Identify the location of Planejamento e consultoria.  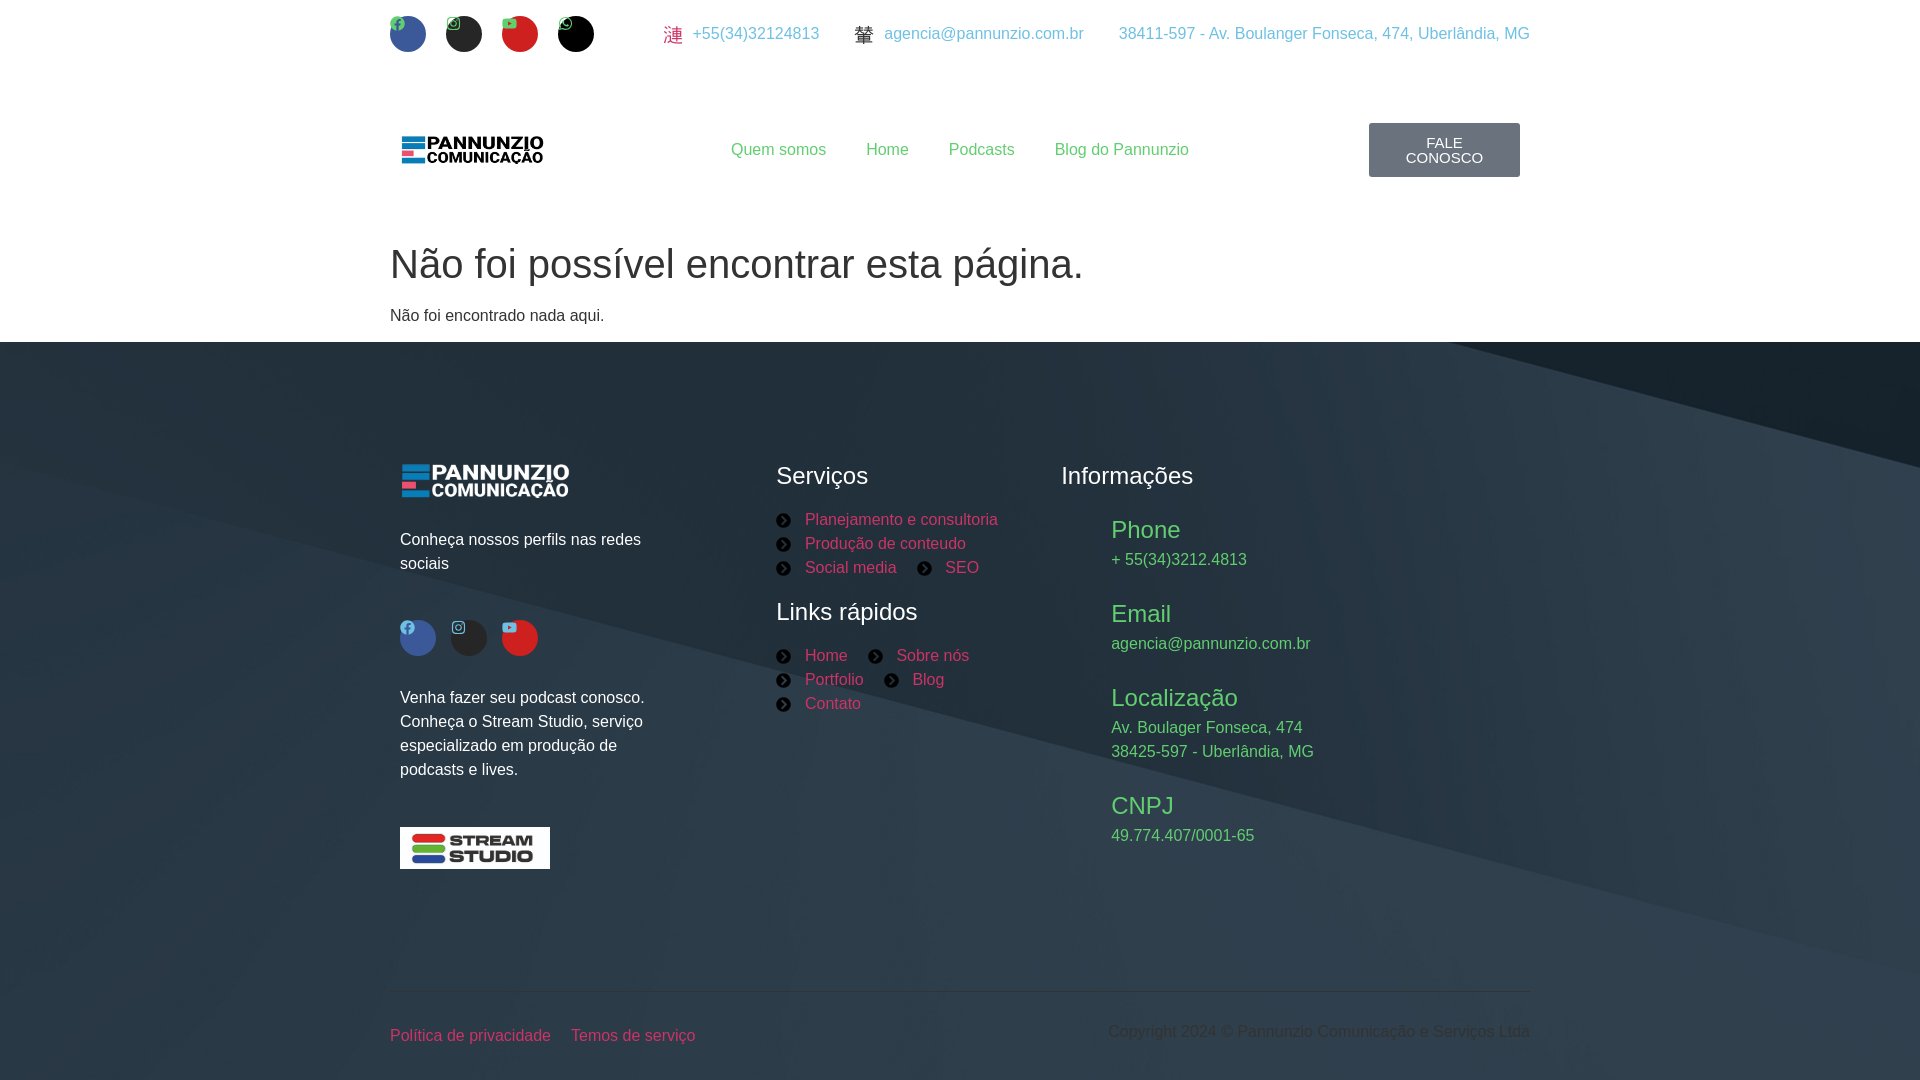
(886, 520).